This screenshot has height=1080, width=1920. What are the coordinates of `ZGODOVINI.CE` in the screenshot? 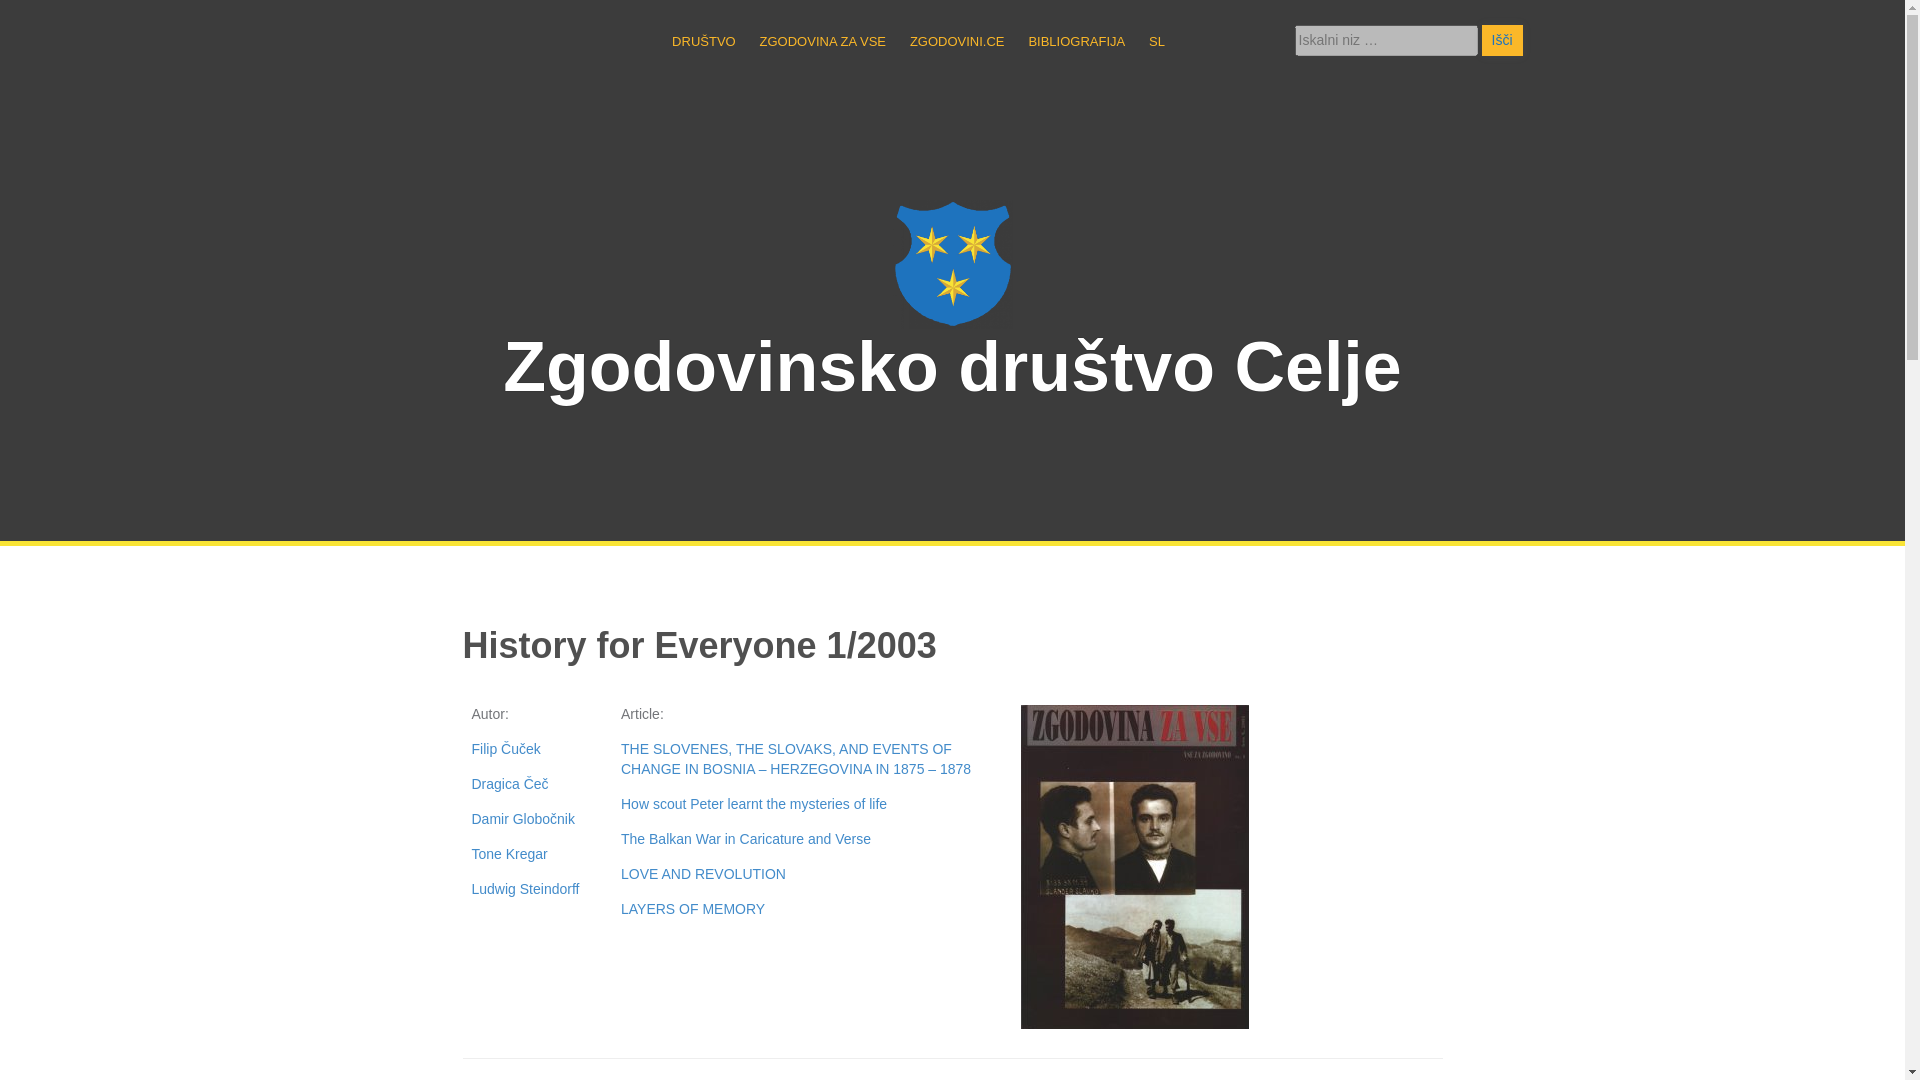 It's located at (957, 41).